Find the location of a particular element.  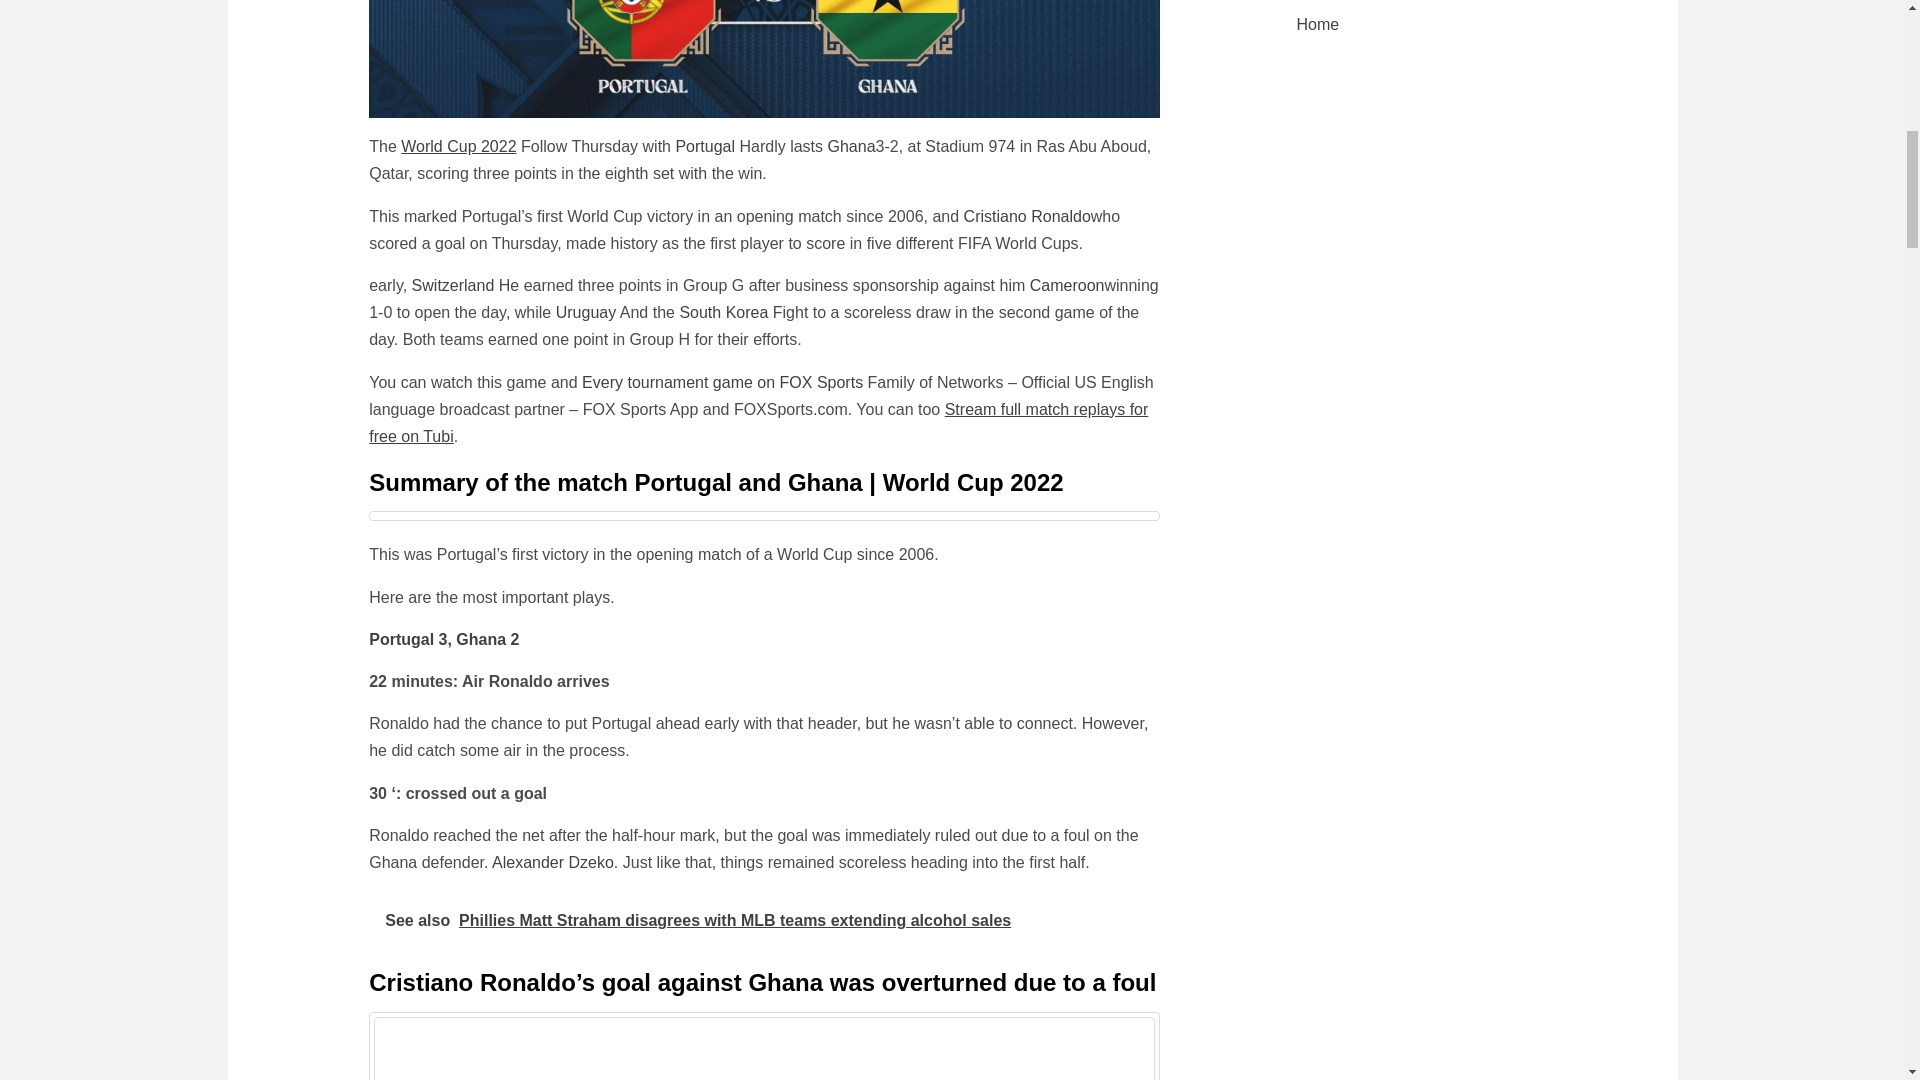

Highlights of the 2022 World Cup: Portugal escaped Ghana 3-2 is located at coordinates (764, 58).